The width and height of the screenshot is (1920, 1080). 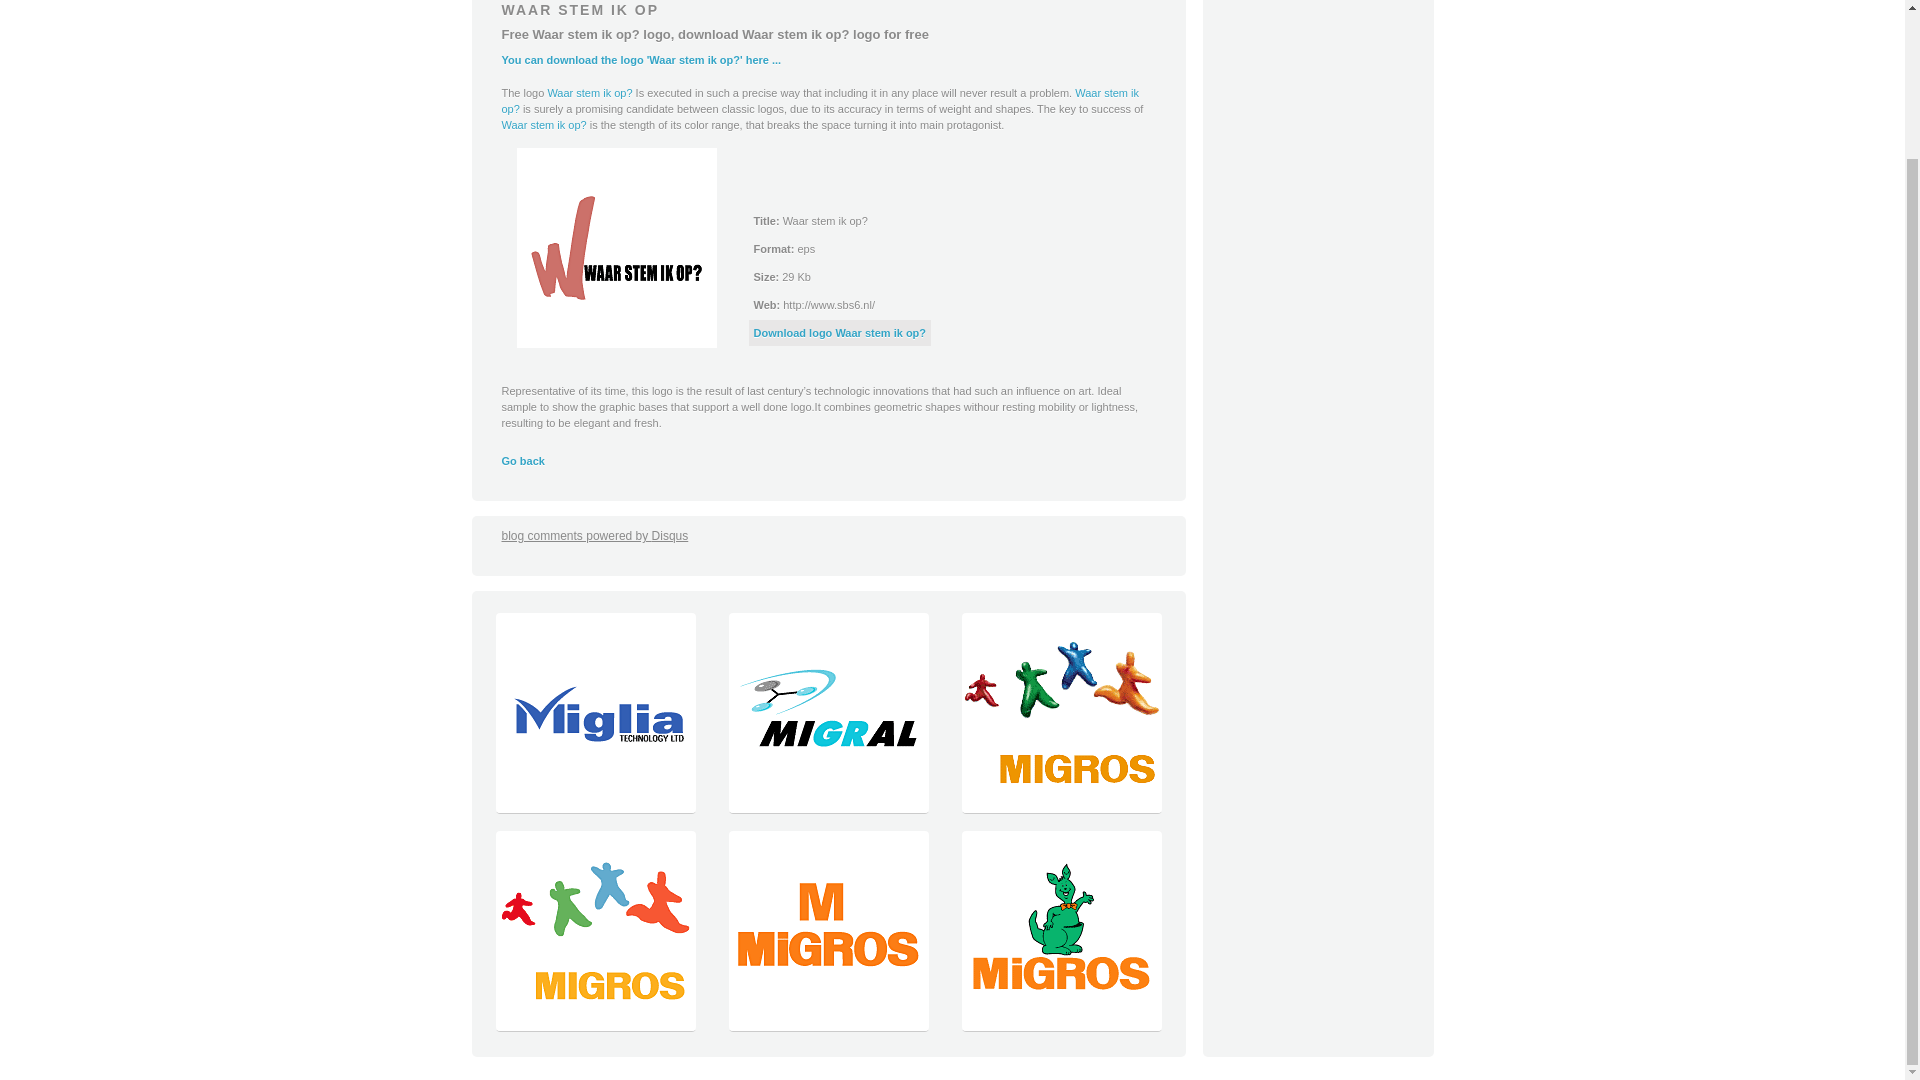 What do you see at coordinates (594, 808) in the screenshot?
I see `Download Logo Miglia Technology` at bounding box center [594, 808].